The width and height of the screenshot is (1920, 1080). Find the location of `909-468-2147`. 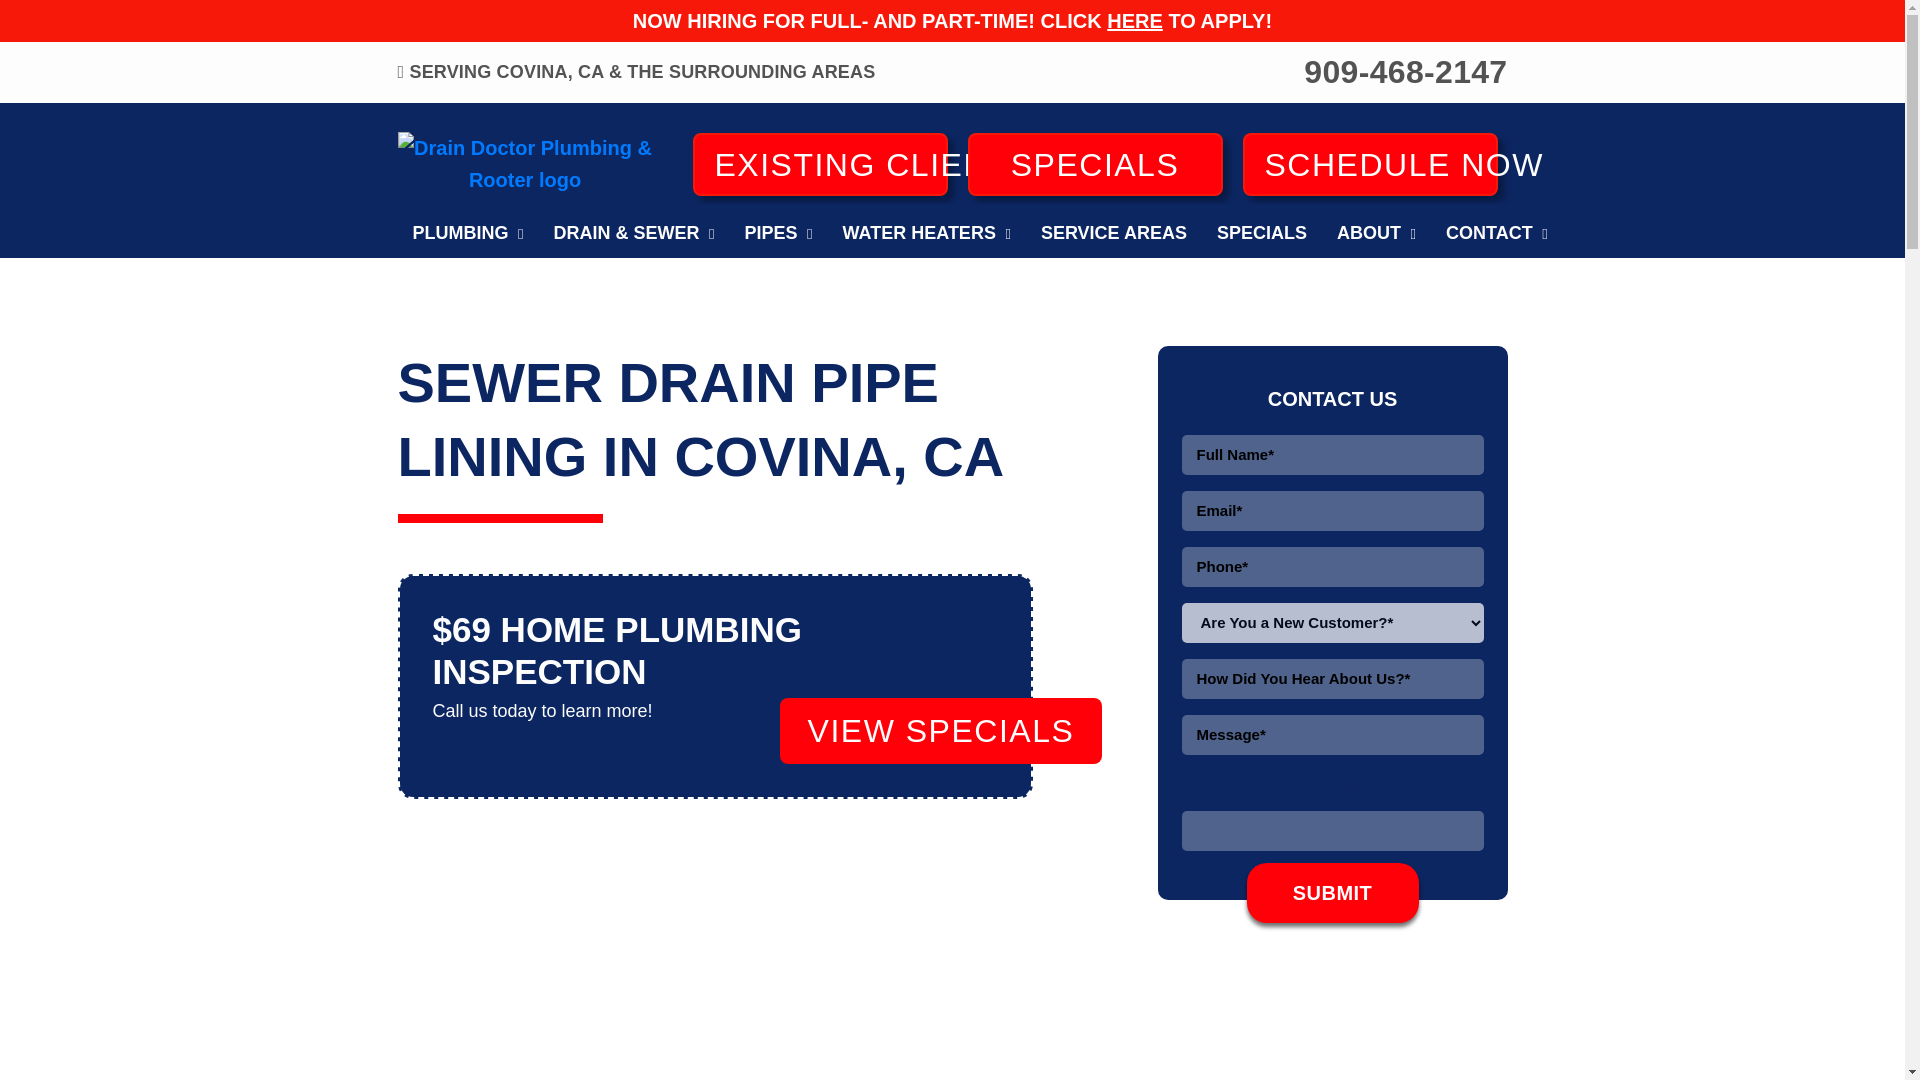

909-468-2147 is located at coordinates (1405, 72).